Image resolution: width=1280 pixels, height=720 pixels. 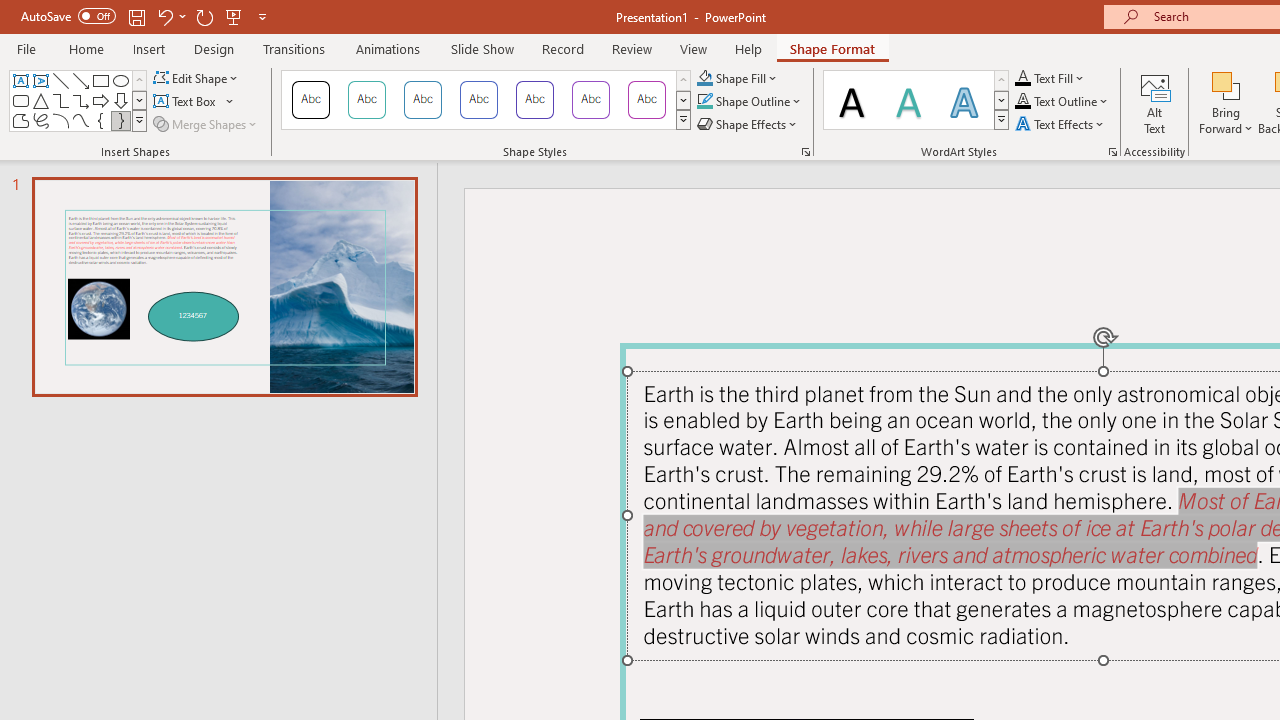 What do you see at coordinates (916, 100) in the screenshot?
I see `AutomationID: TextStylesGallery` at bounding box center [916, 100].